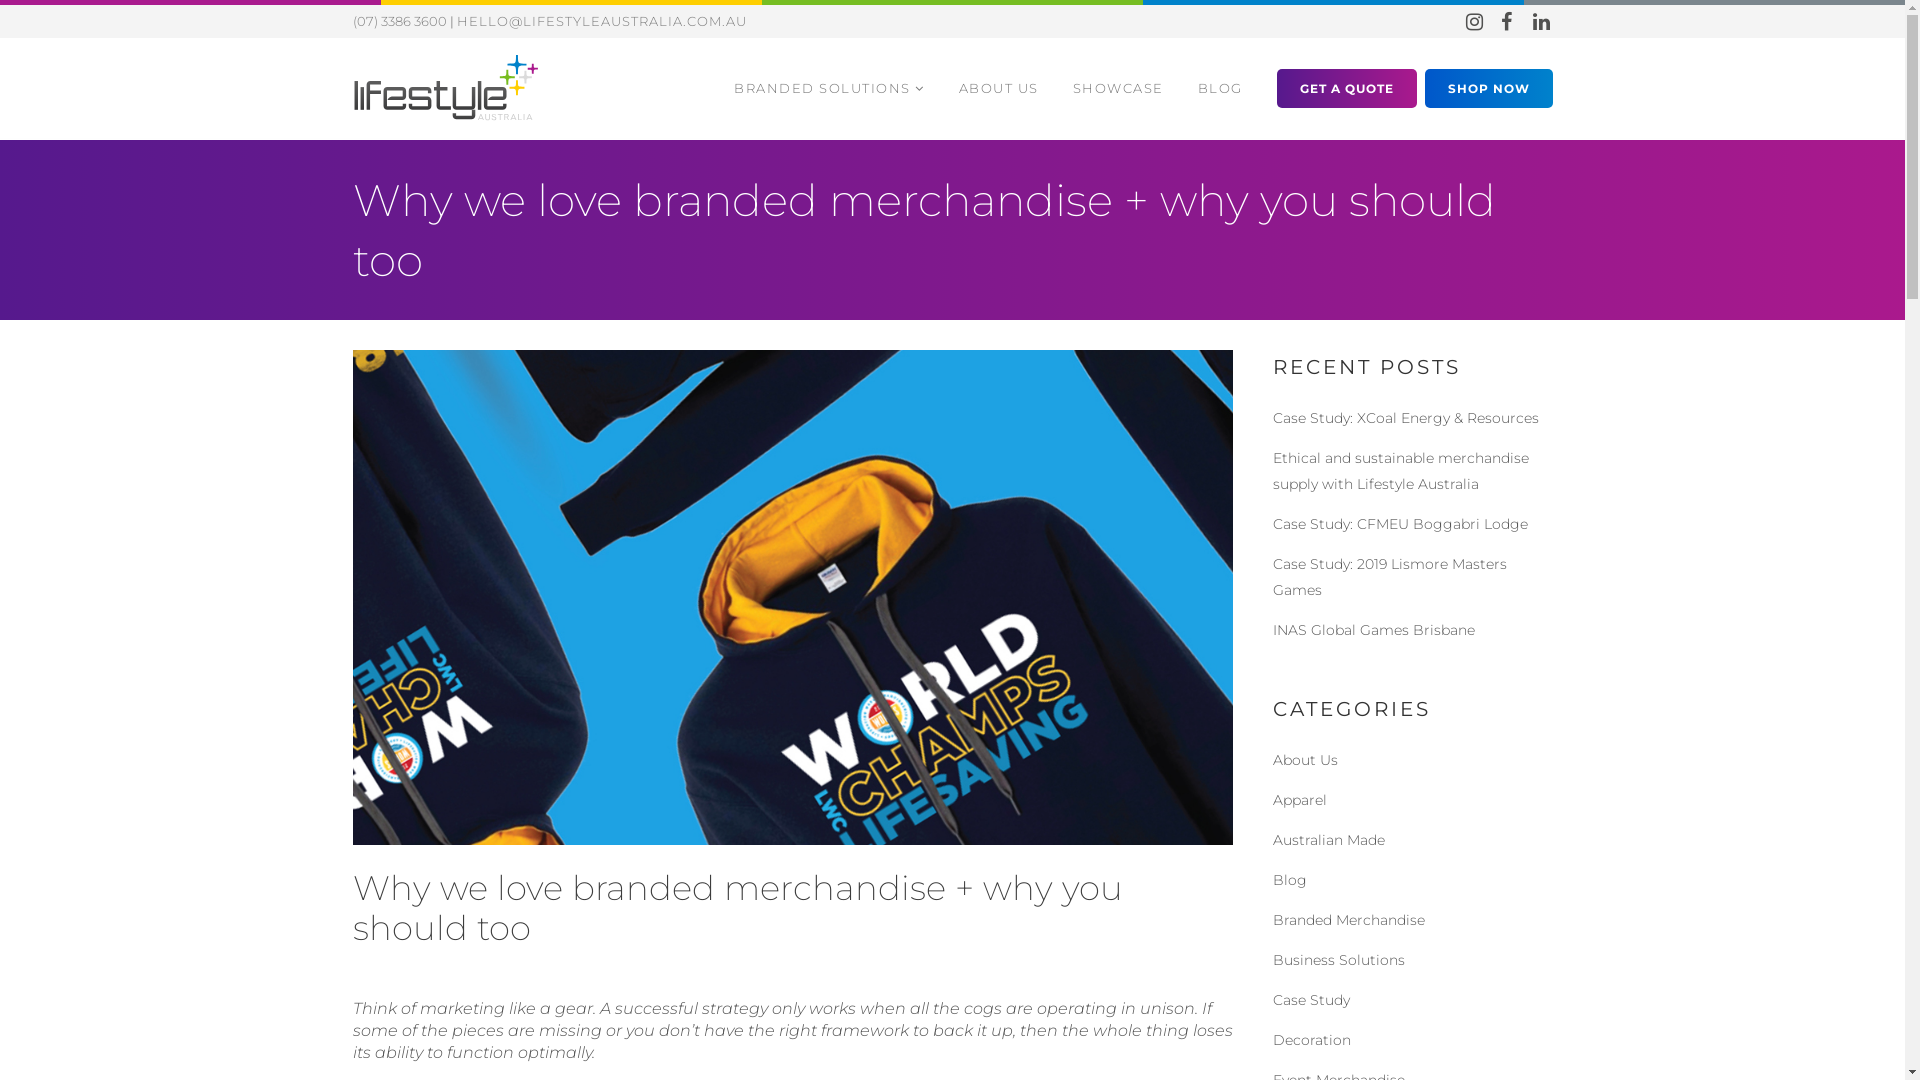 The width and height of the screenshot is (1920, 1080). I want to click on Case Study: CFMEU Boggabri Lodge, so click(1400, 524).